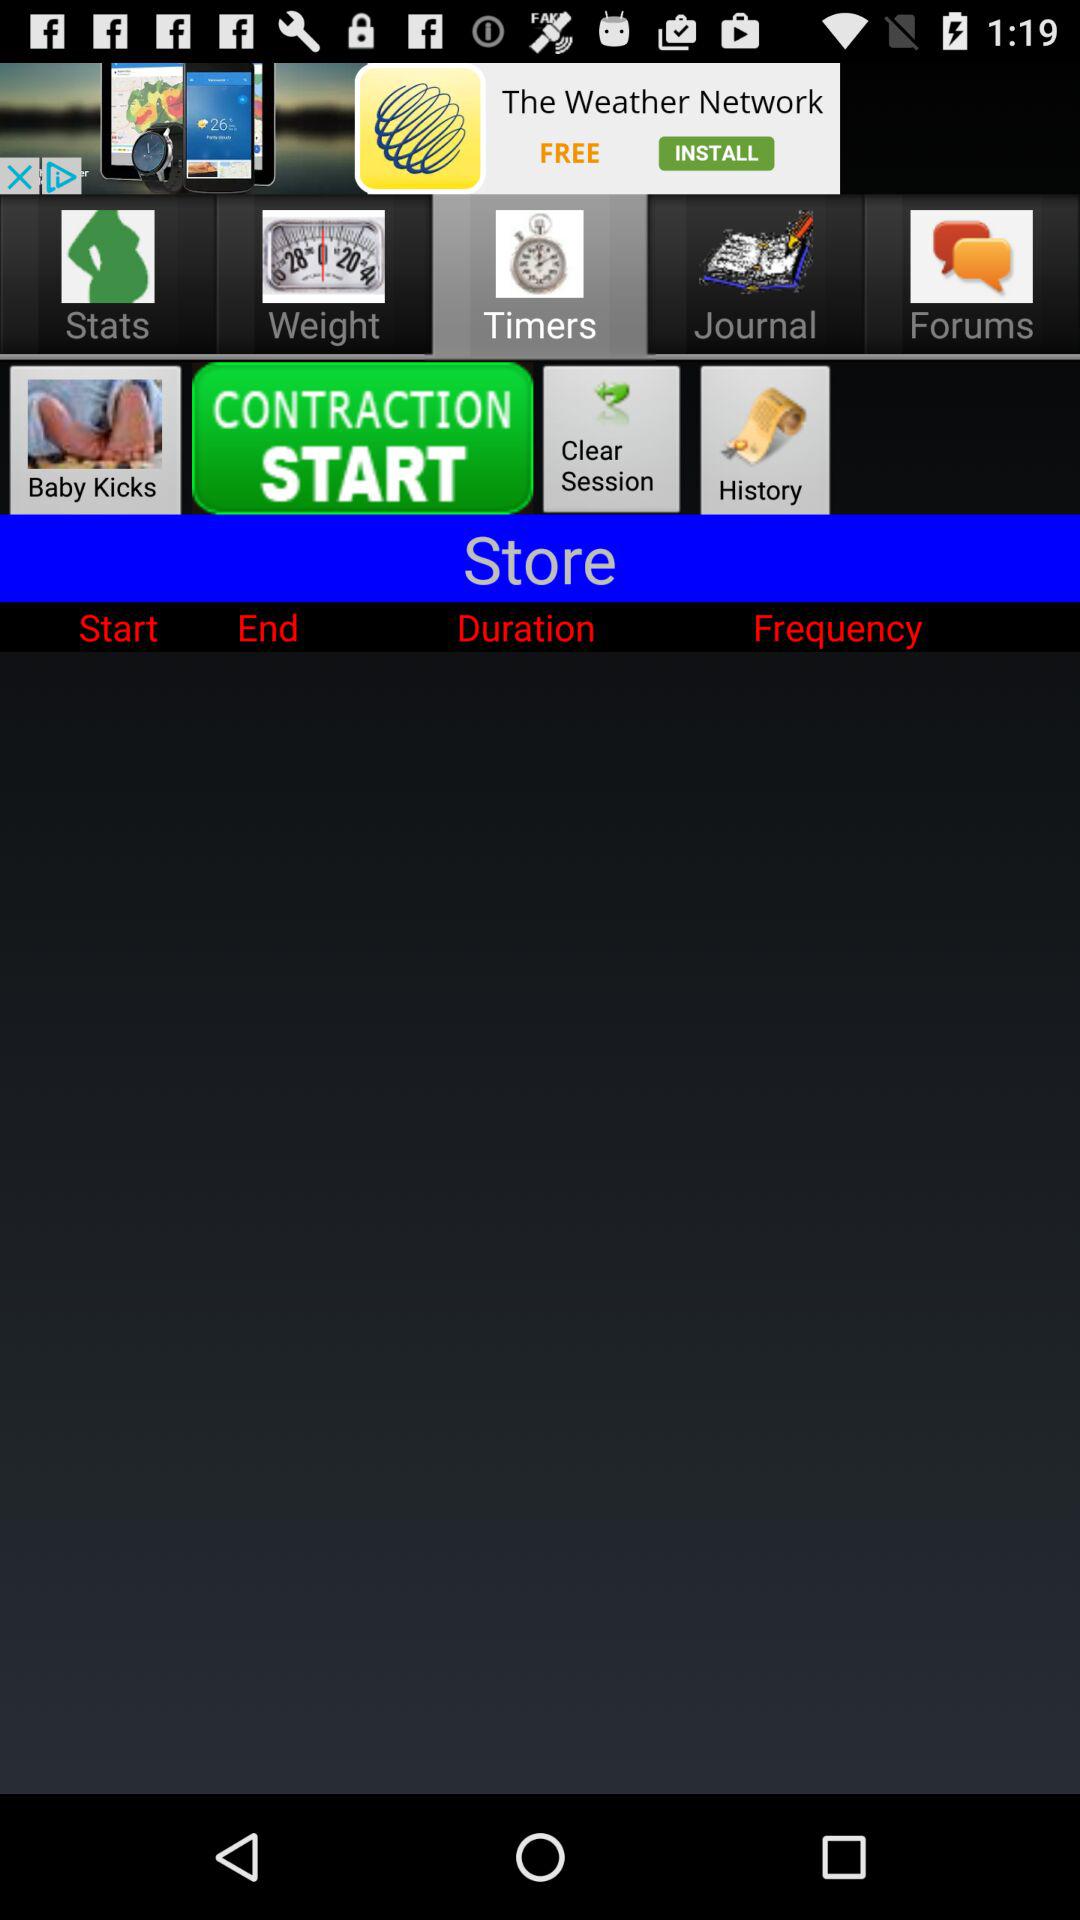 This screenshot has width=1080, height=1920. Describe the element at coordinates (420, 128) in the screenshot. I see `add button` at that location.